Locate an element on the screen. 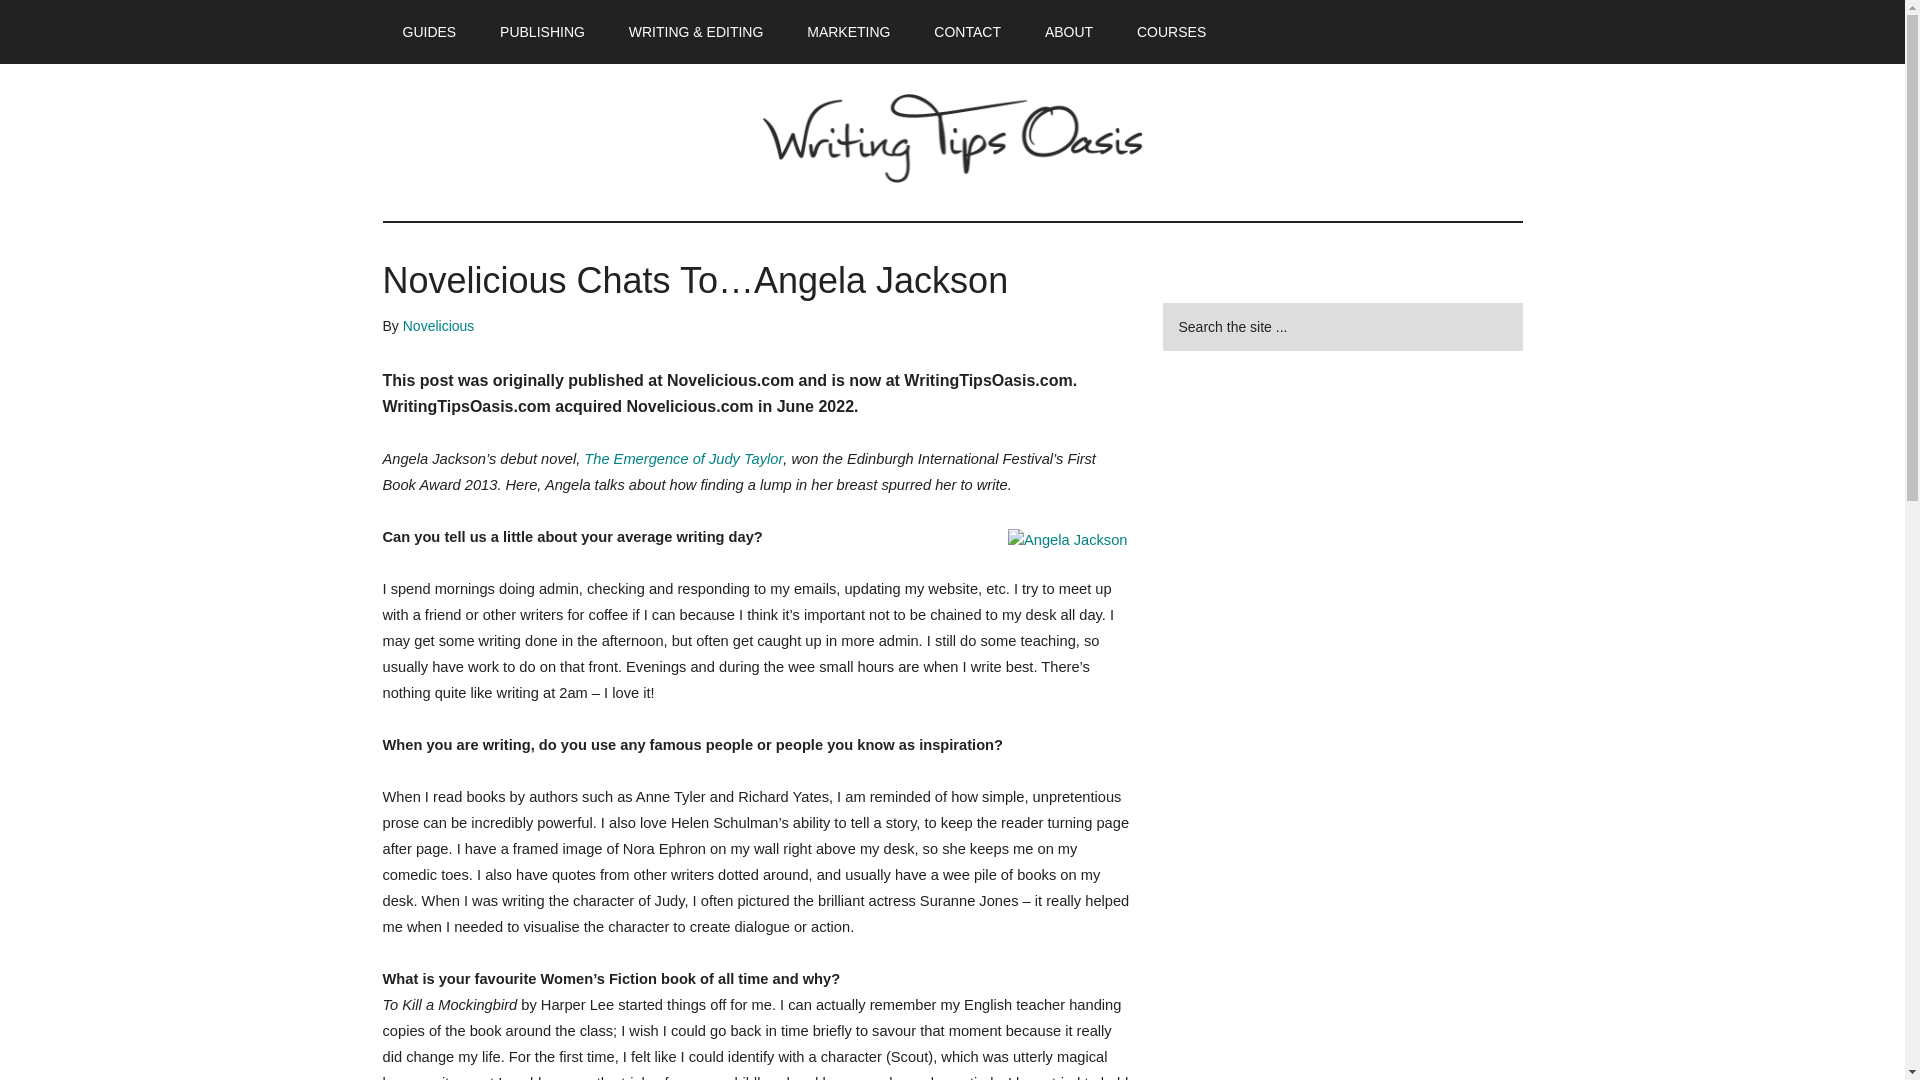 The width and height of the screenshot is (1920, 1080). ABOUT is located at coordinates (1069, 32).